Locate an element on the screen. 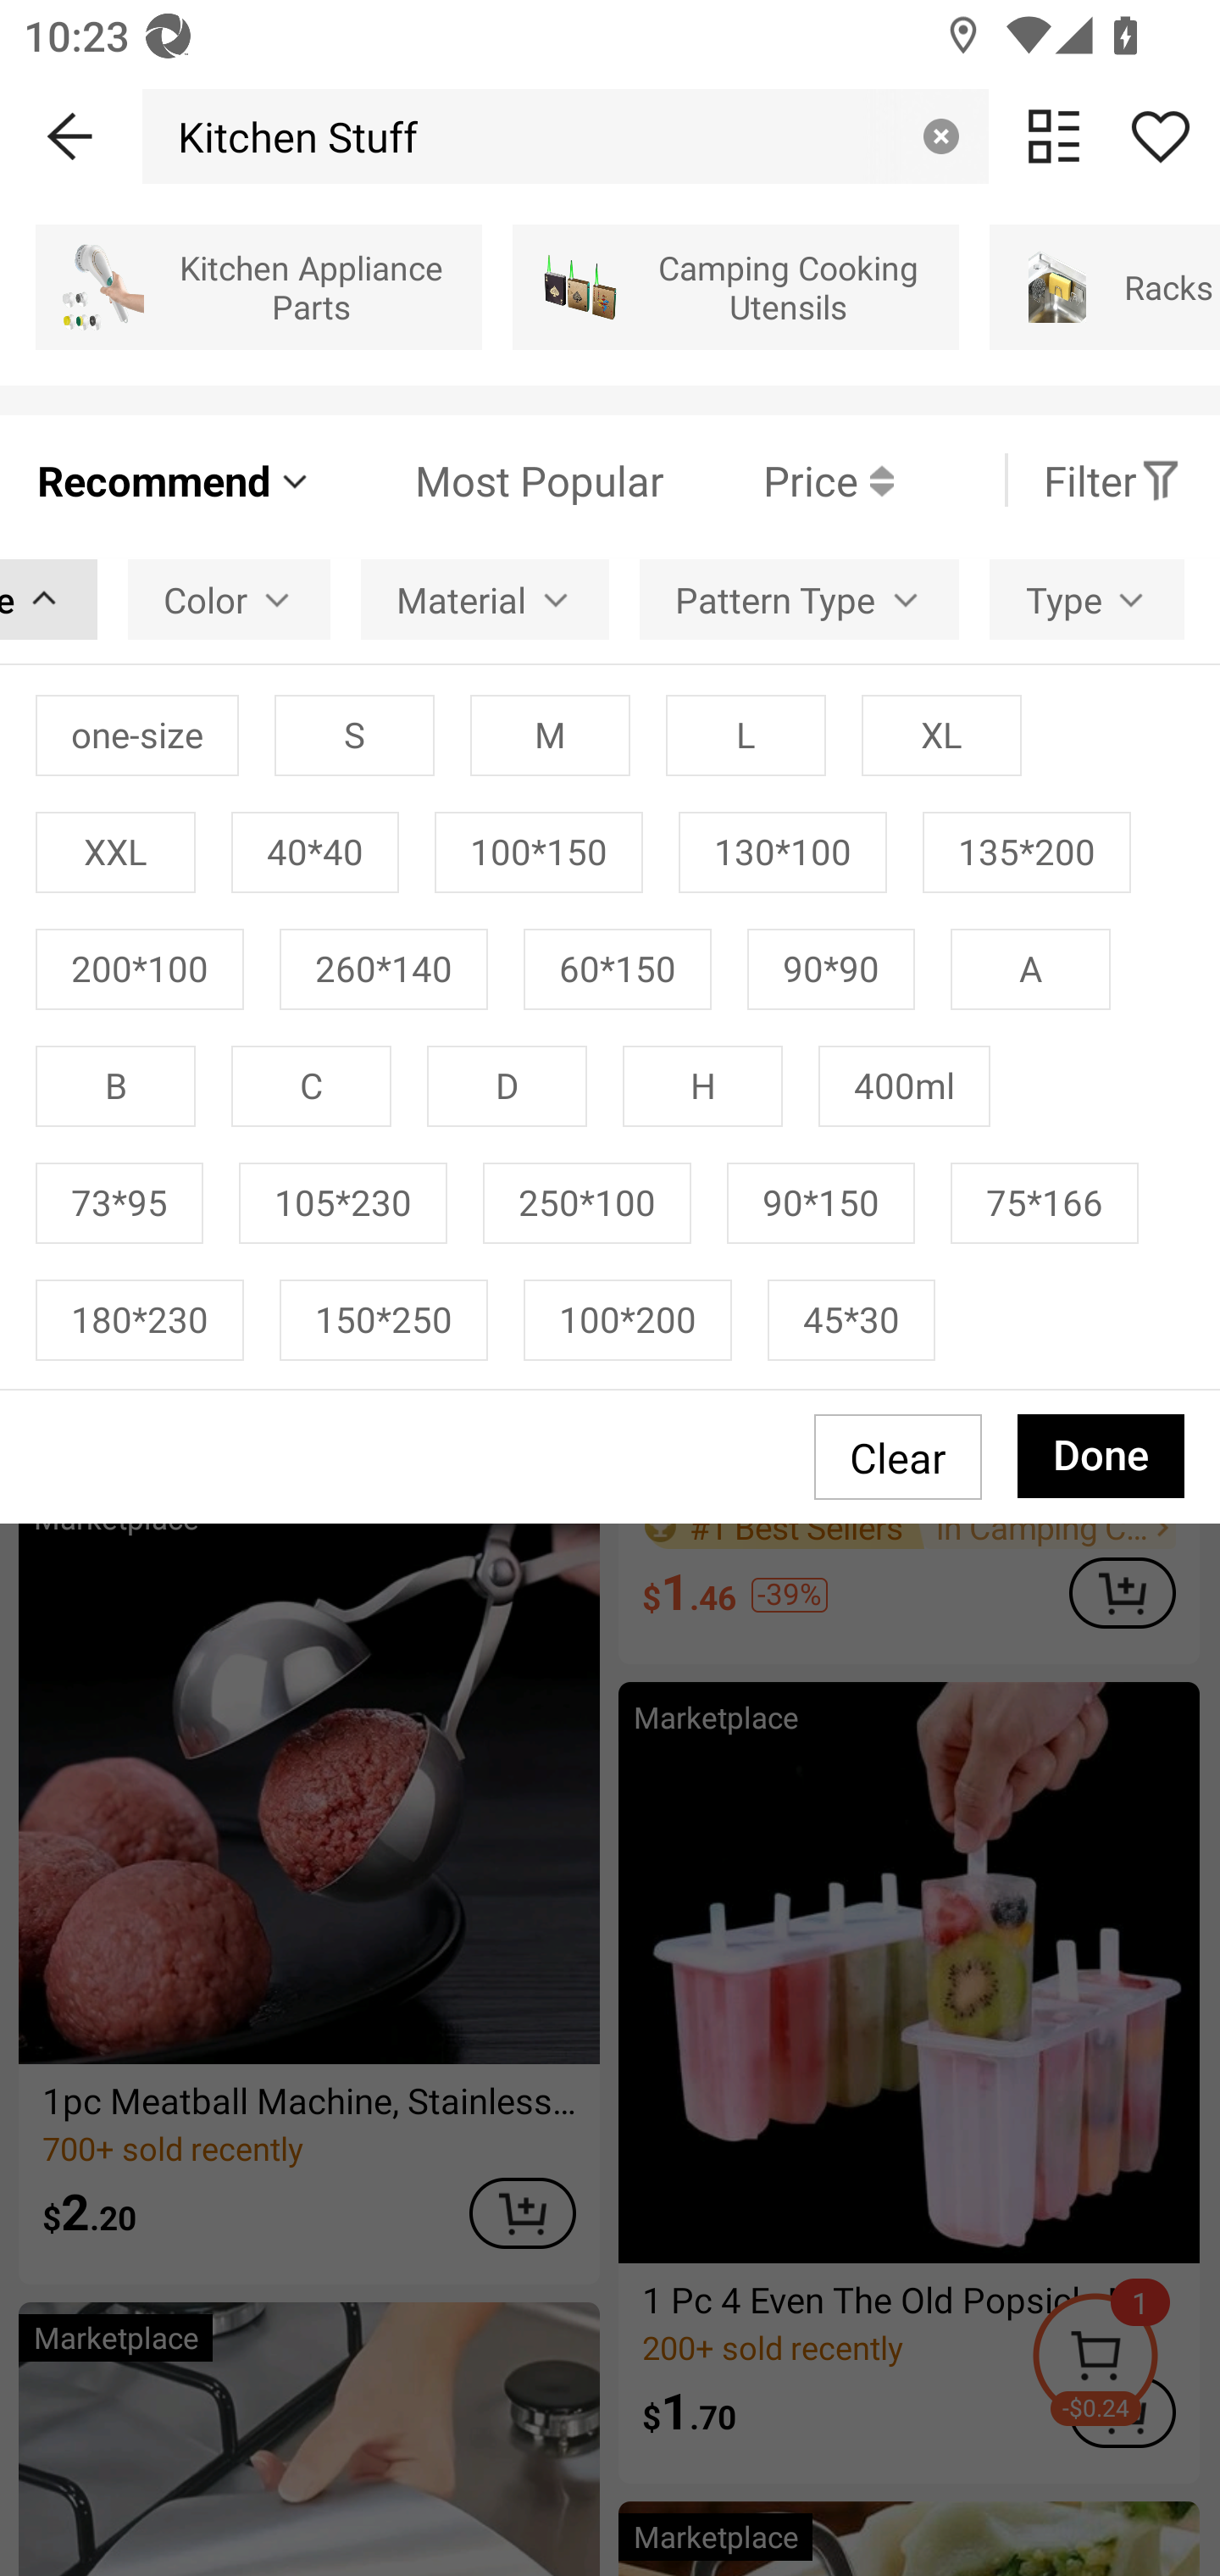 The width and height of the screenshot is (1220, 2576). Recommend is located at coordinates (175, 480).